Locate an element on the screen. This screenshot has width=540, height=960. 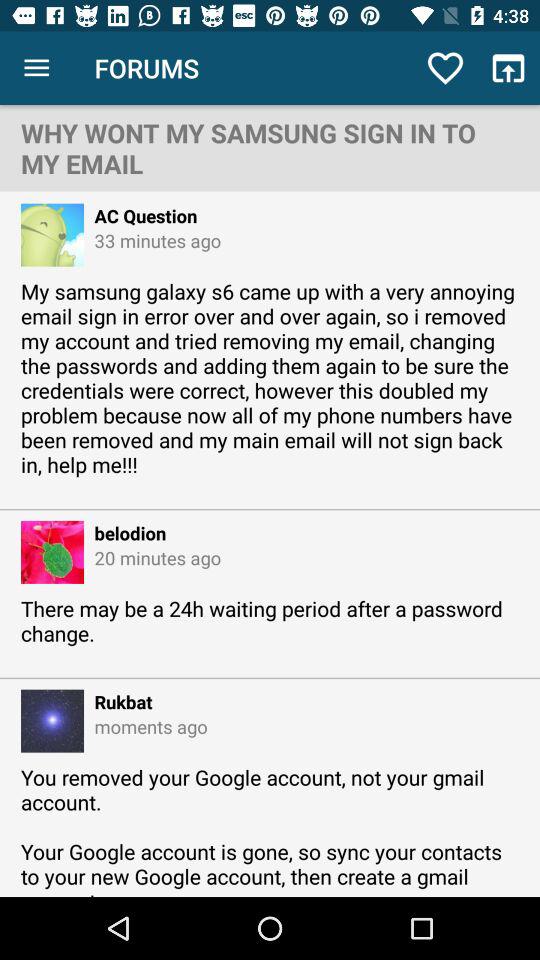
launch the item above you removed your icon is located at coordinates (146, 726).